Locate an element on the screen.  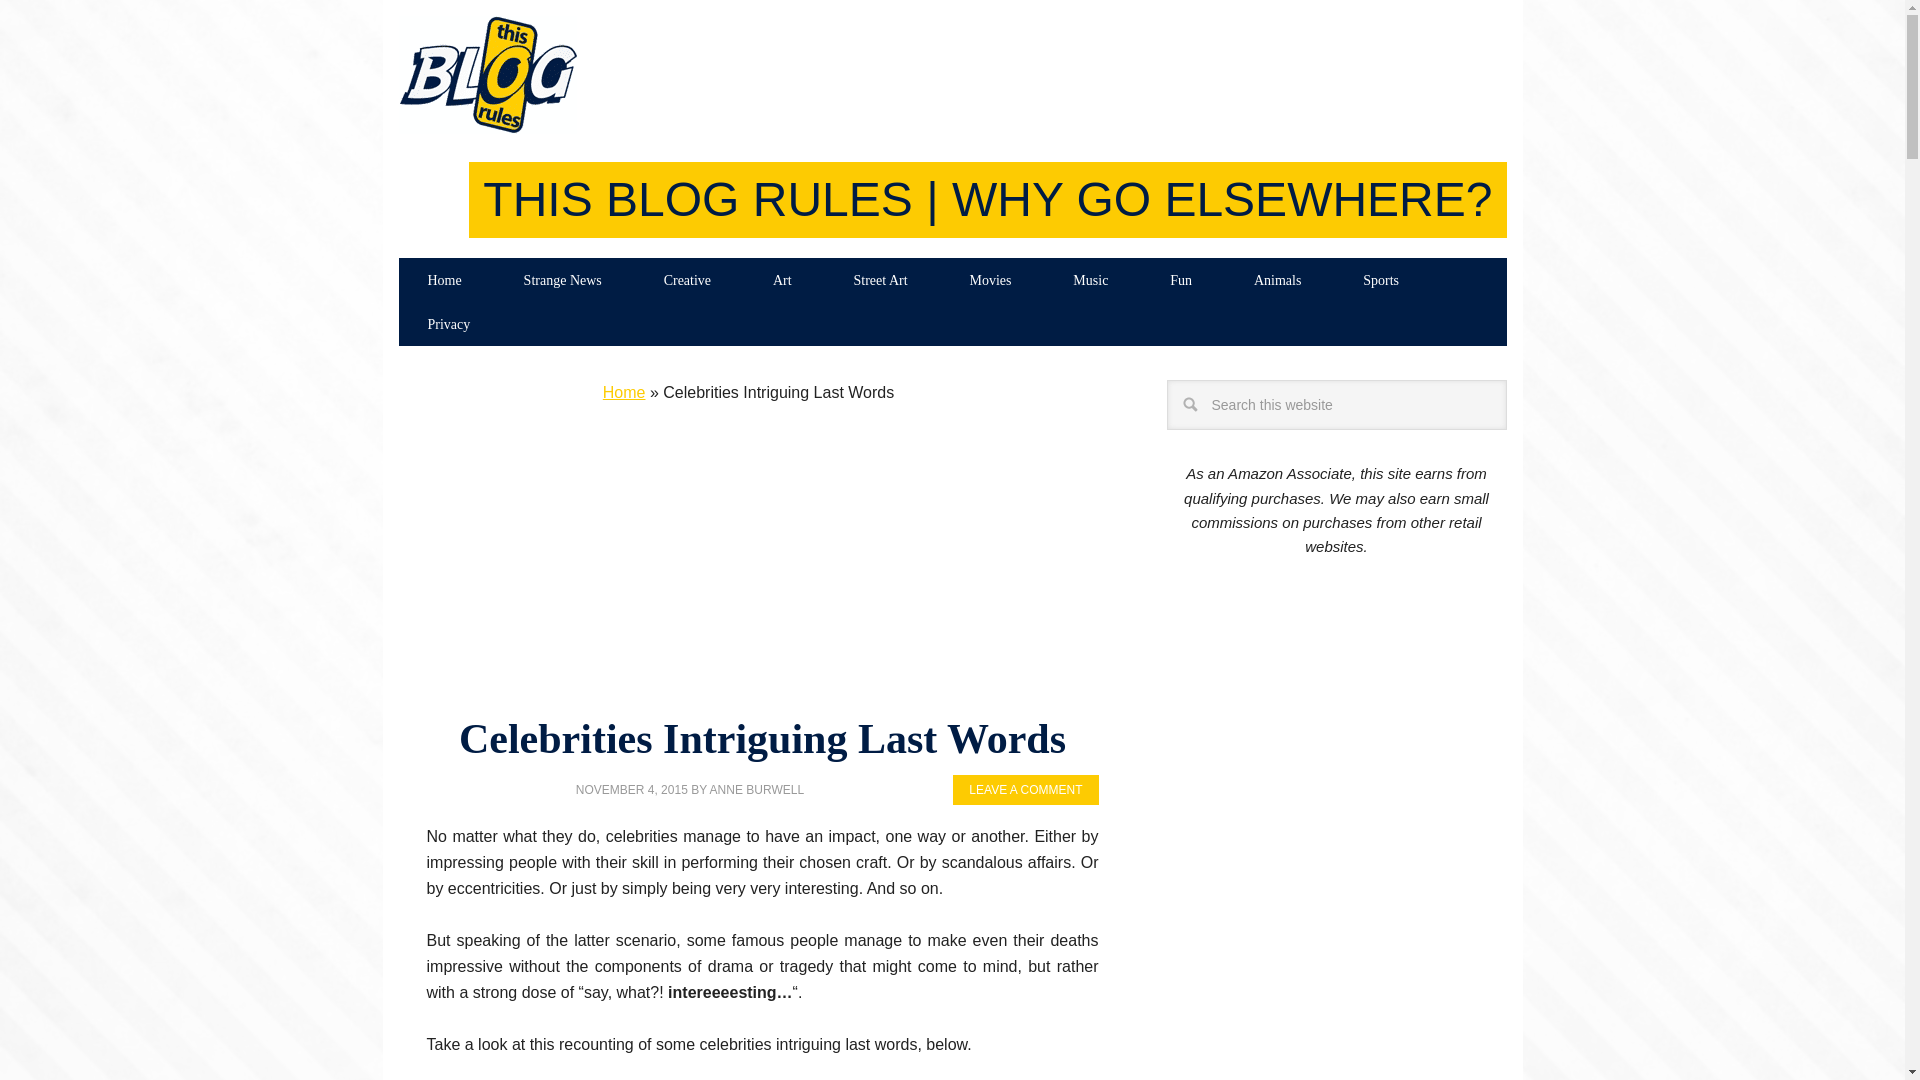
Advertisement is located at coordinates (748, 566).